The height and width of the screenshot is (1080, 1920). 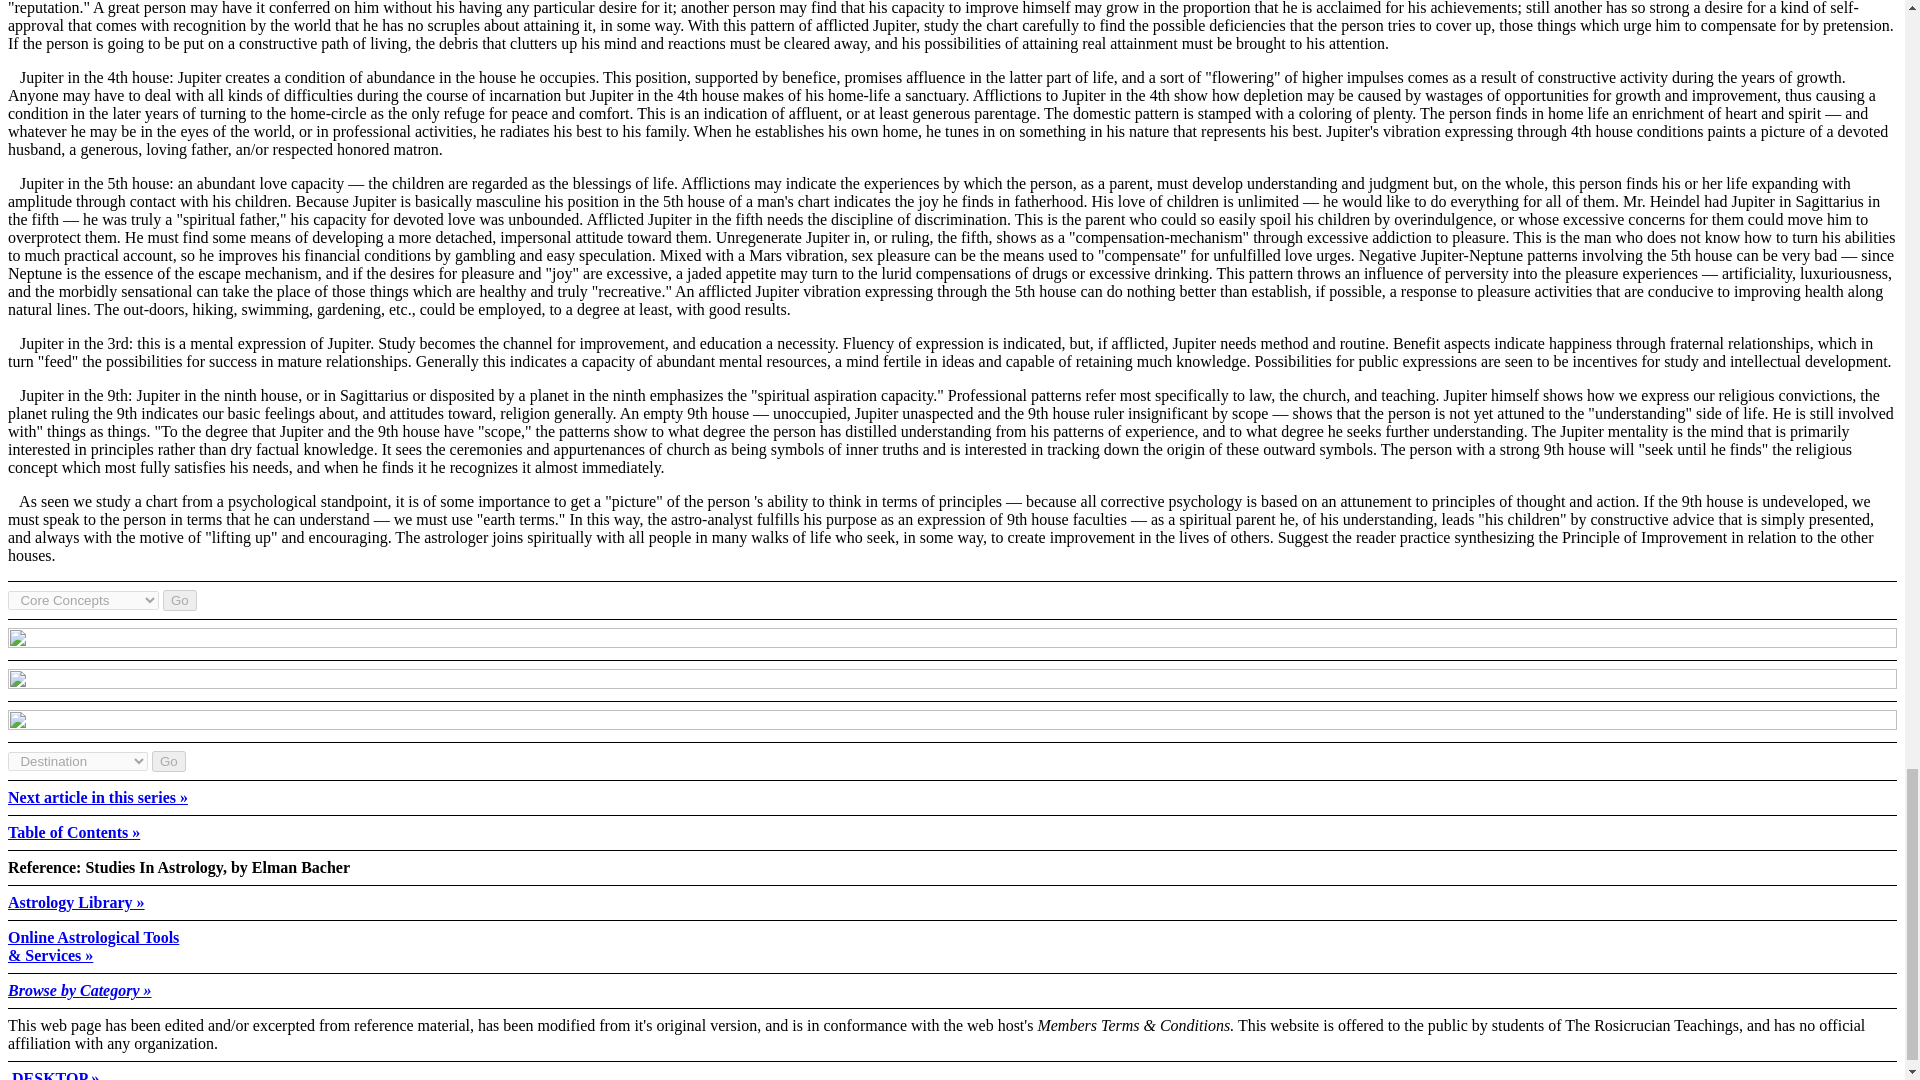 I want to click on Go, so click(x=168, y=761).